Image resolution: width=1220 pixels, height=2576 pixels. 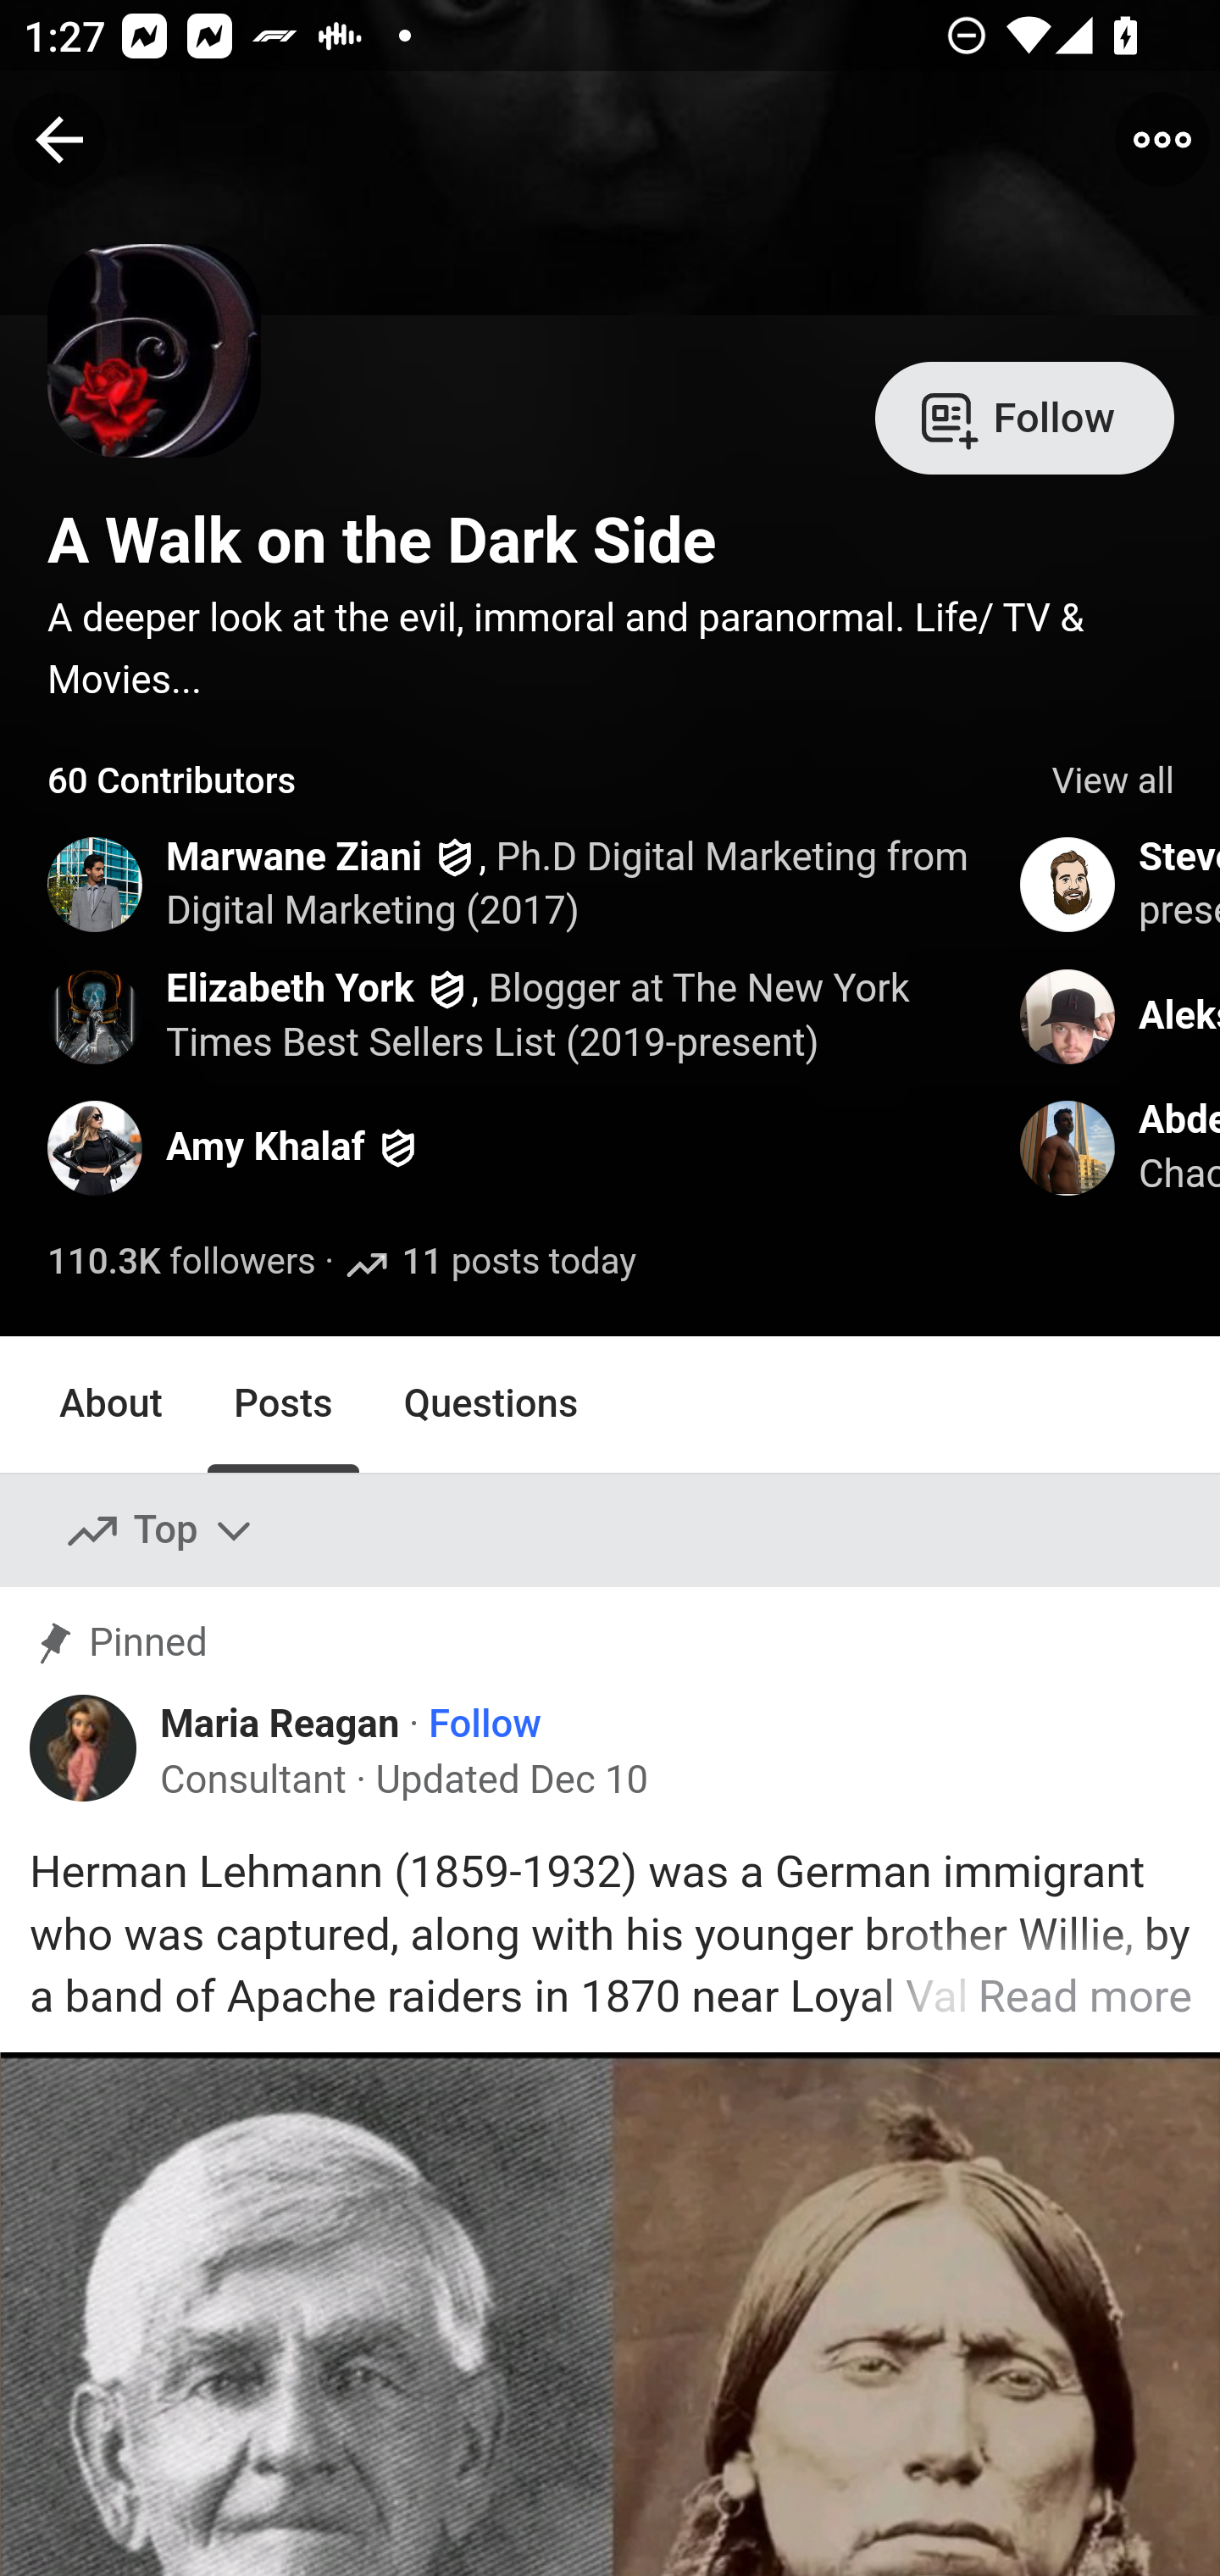 What do you see at coordinates (112, 1403) in the screenshot?
I see `About` at bounding box center [112, 1403].